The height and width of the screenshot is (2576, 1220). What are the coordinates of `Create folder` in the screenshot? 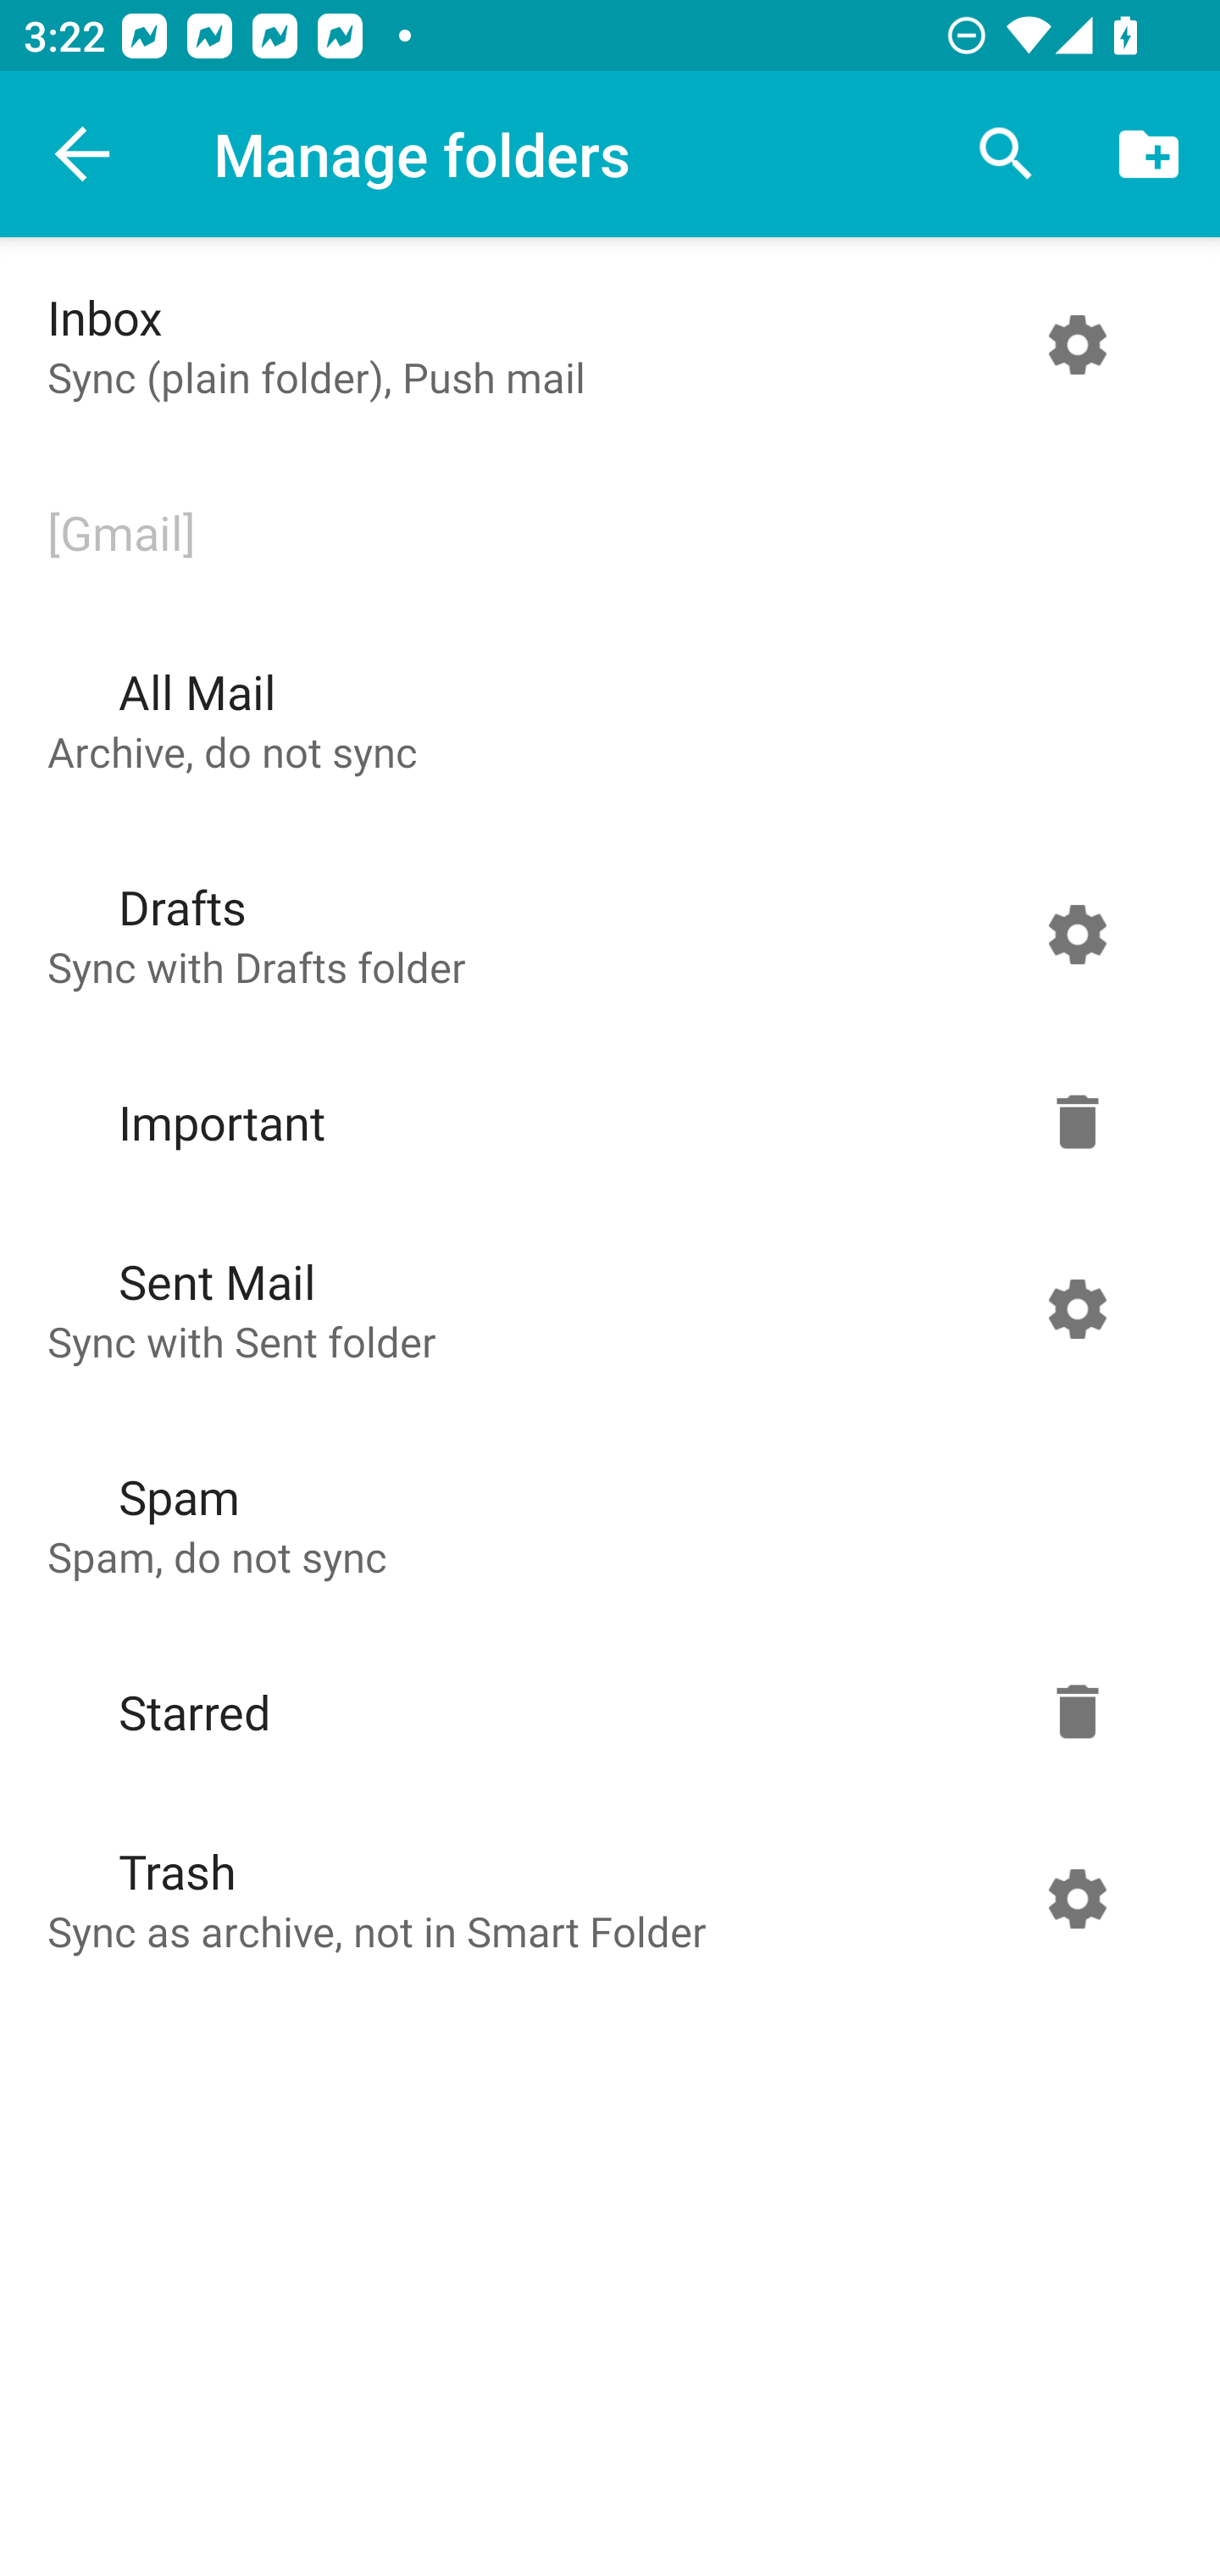 It's located at (1149, 154).